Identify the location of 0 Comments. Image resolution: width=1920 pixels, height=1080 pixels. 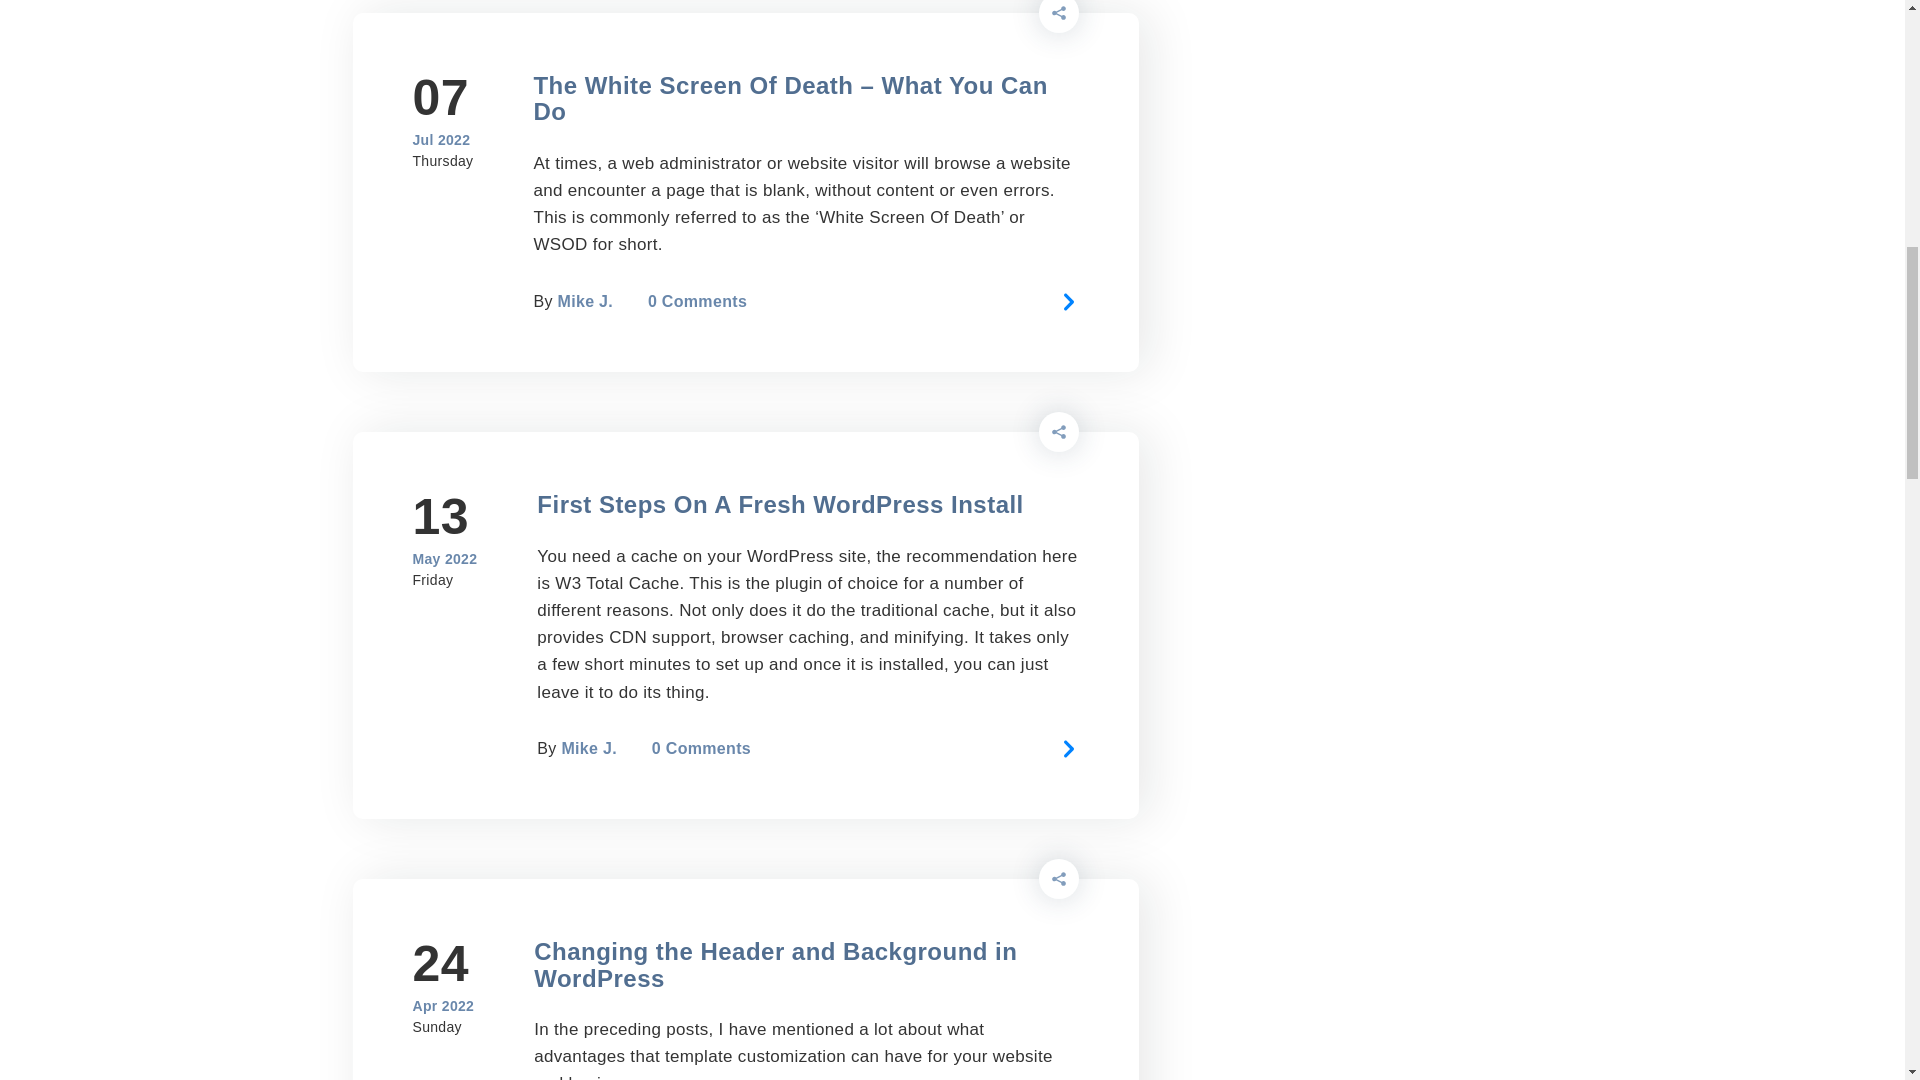
(697, 300).